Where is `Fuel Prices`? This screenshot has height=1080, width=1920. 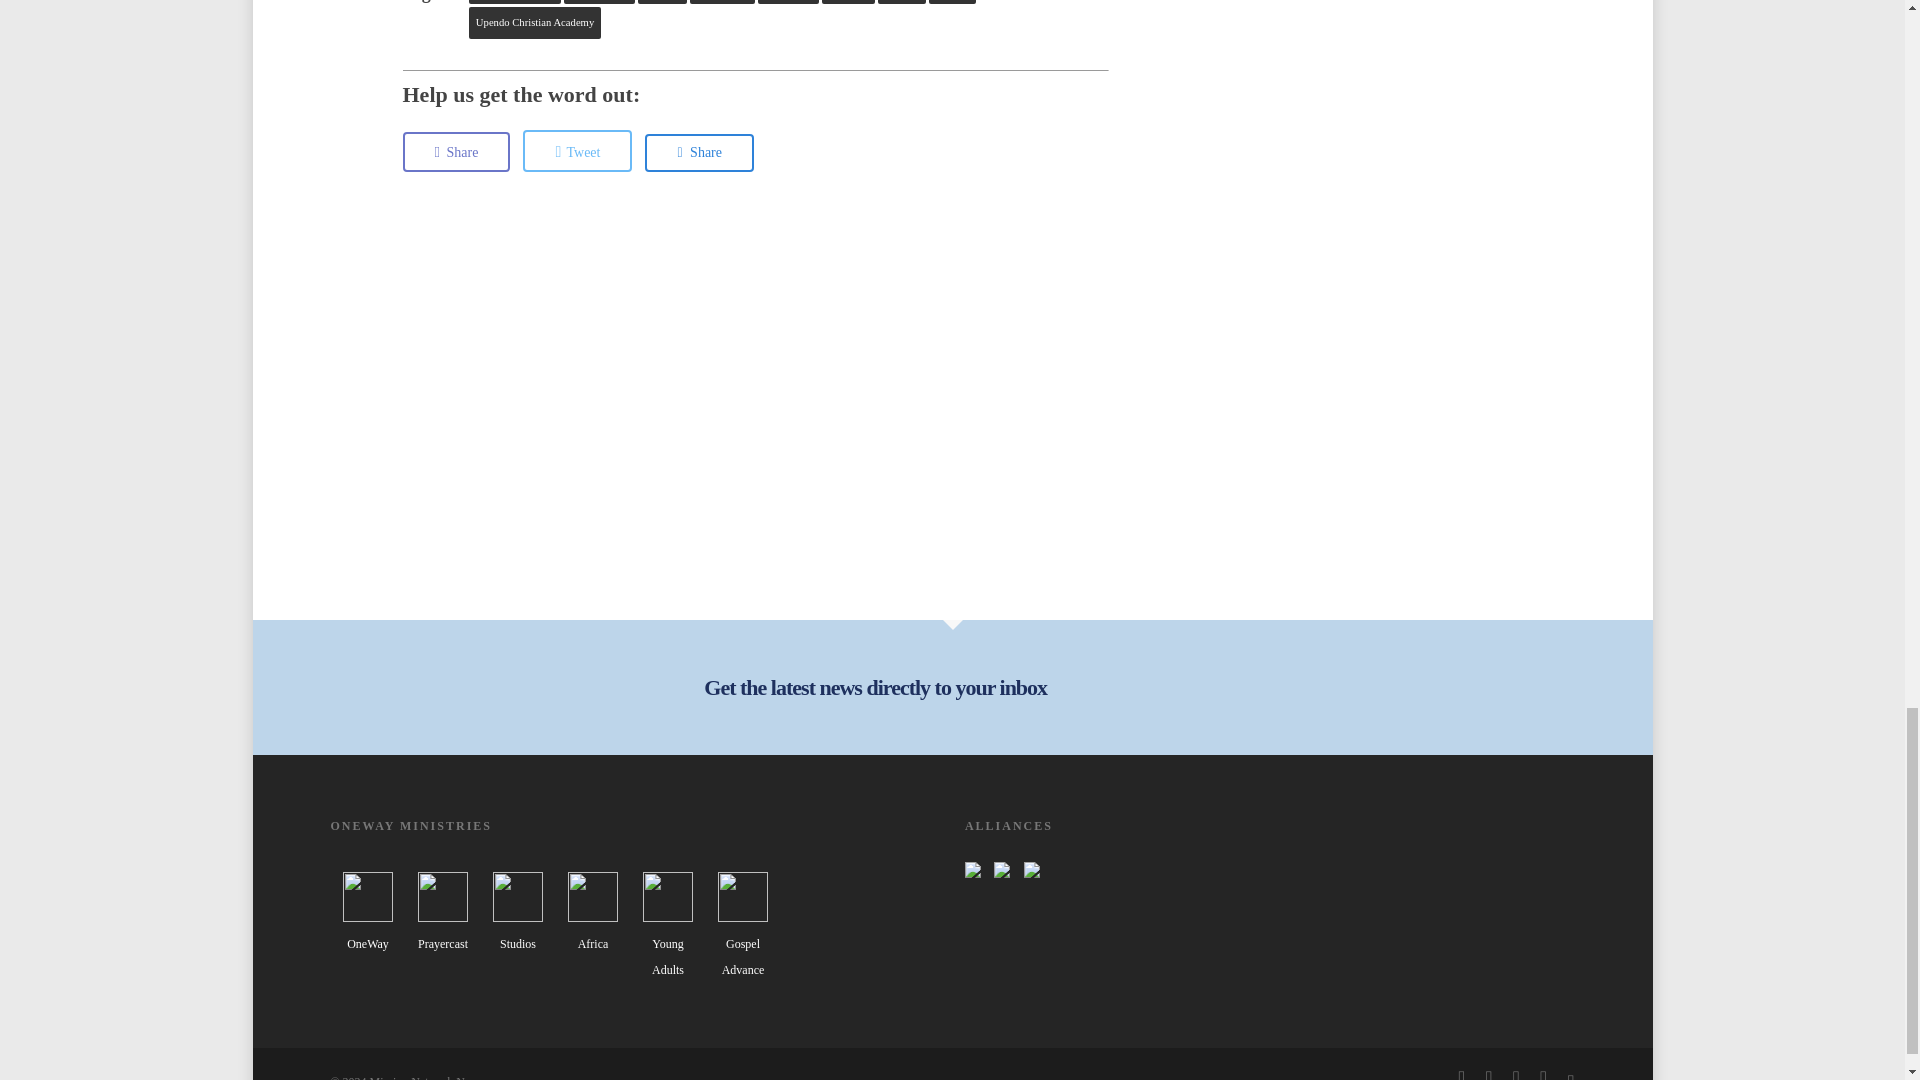
Fuel Prices is located at coordinates (788, 2).